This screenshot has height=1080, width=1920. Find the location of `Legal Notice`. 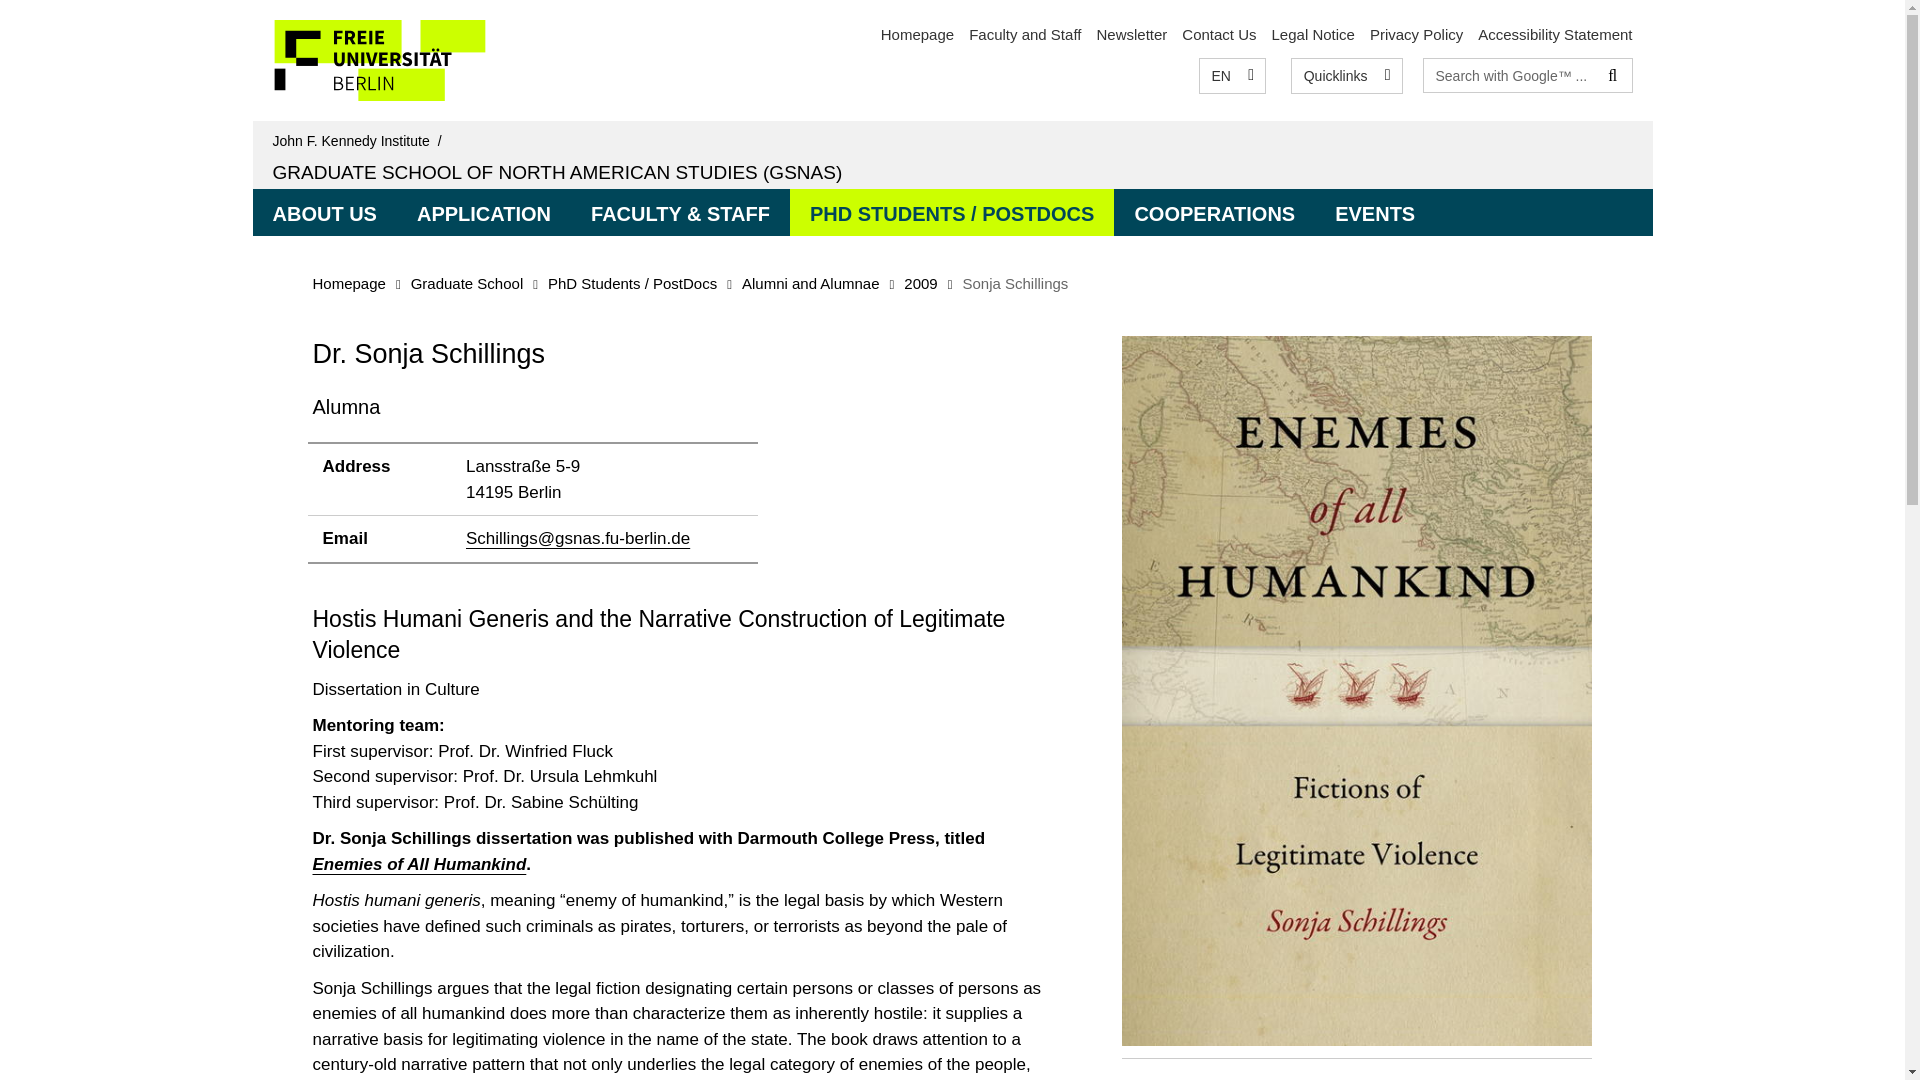

Legal Notice is located at coordinates (1313, 34).